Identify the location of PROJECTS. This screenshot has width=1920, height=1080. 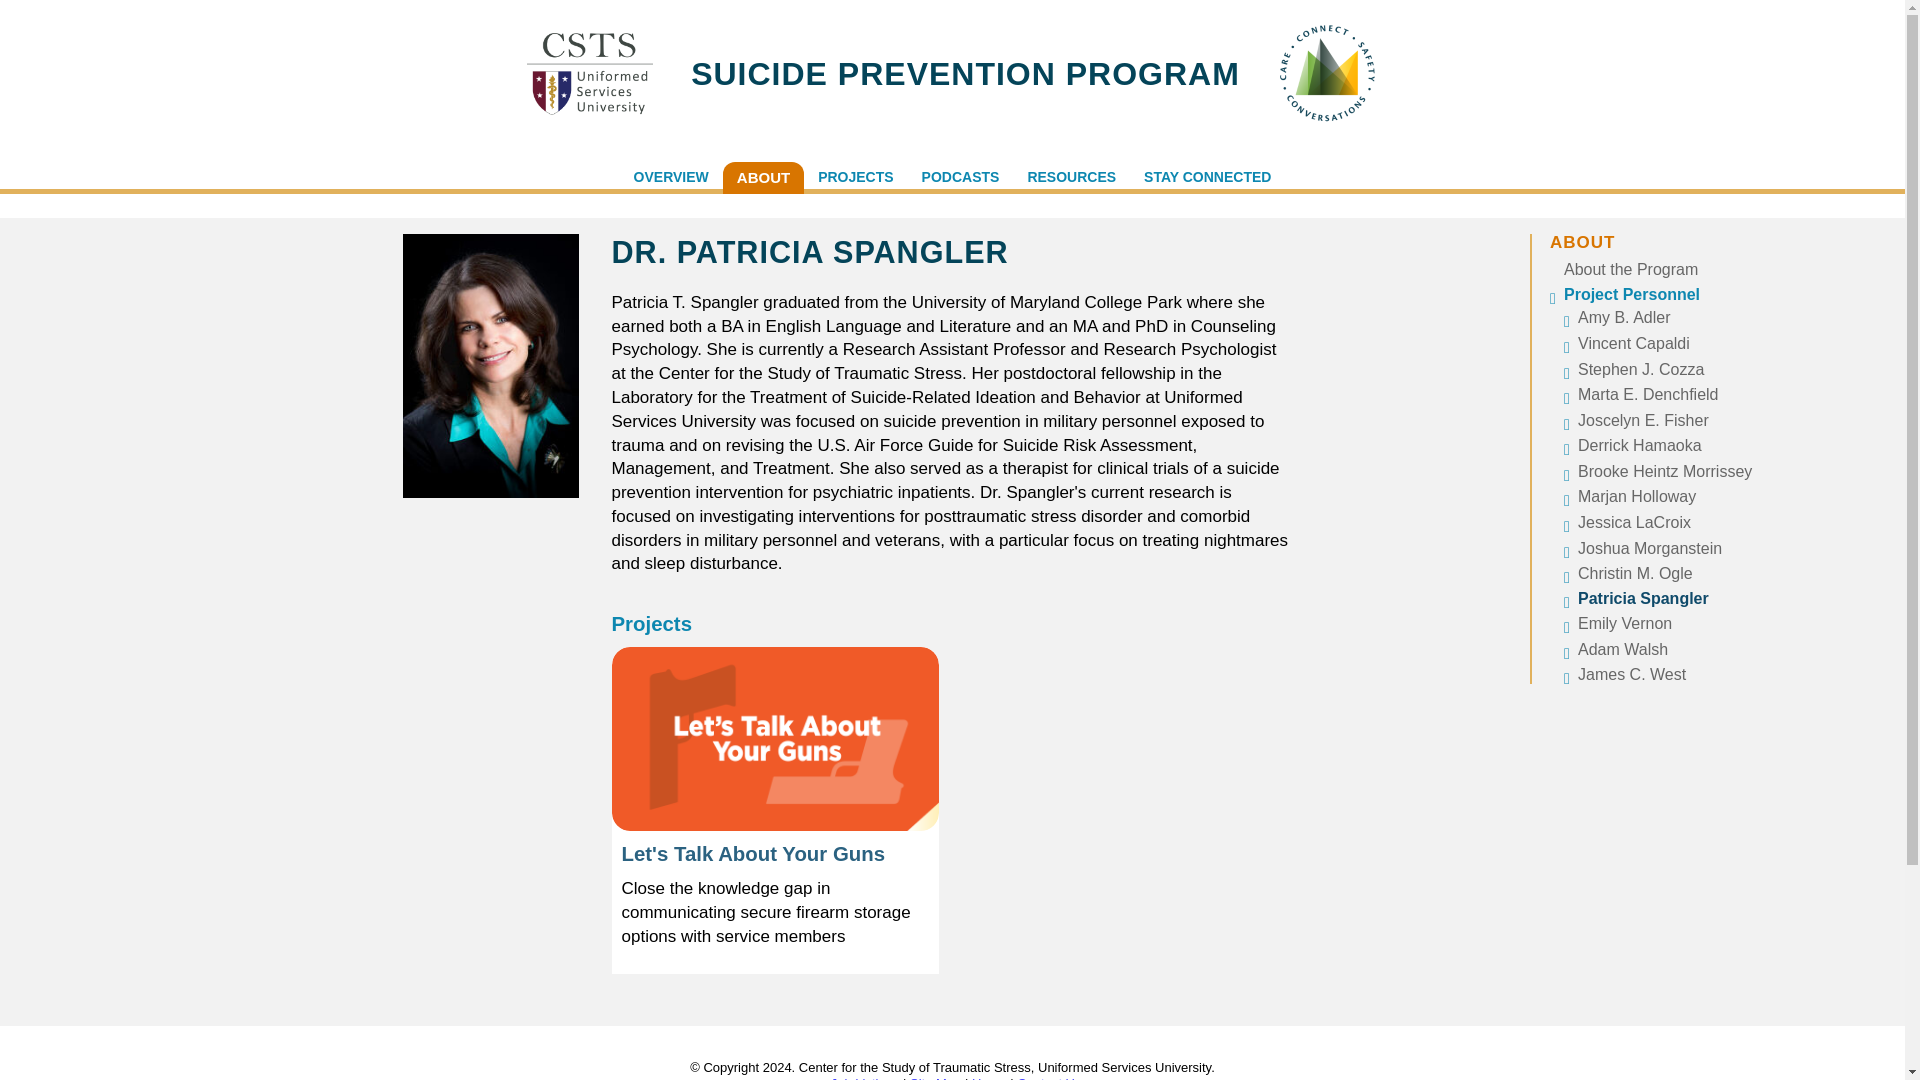
(855, 178).